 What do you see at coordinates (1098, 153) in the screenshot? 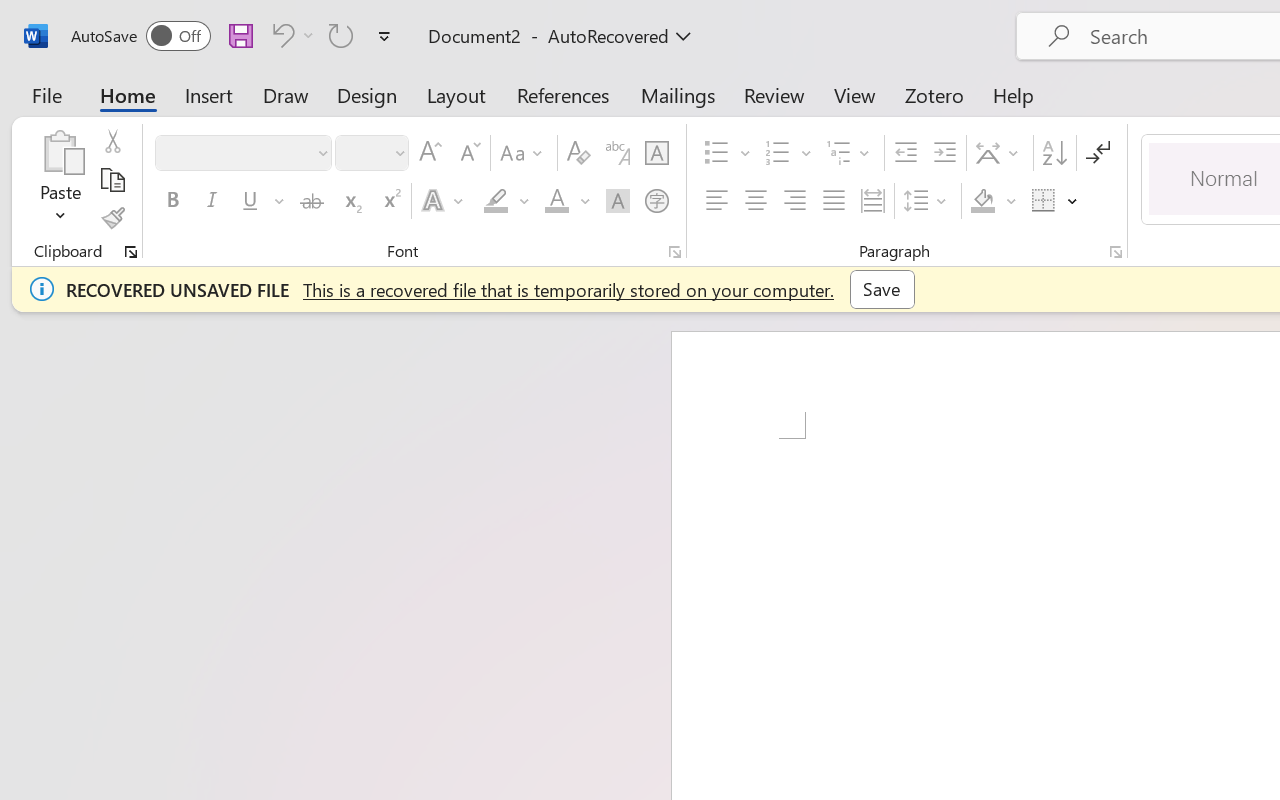
I see `Show/Hide Editing Marks` at bounding box center [1098, 153].